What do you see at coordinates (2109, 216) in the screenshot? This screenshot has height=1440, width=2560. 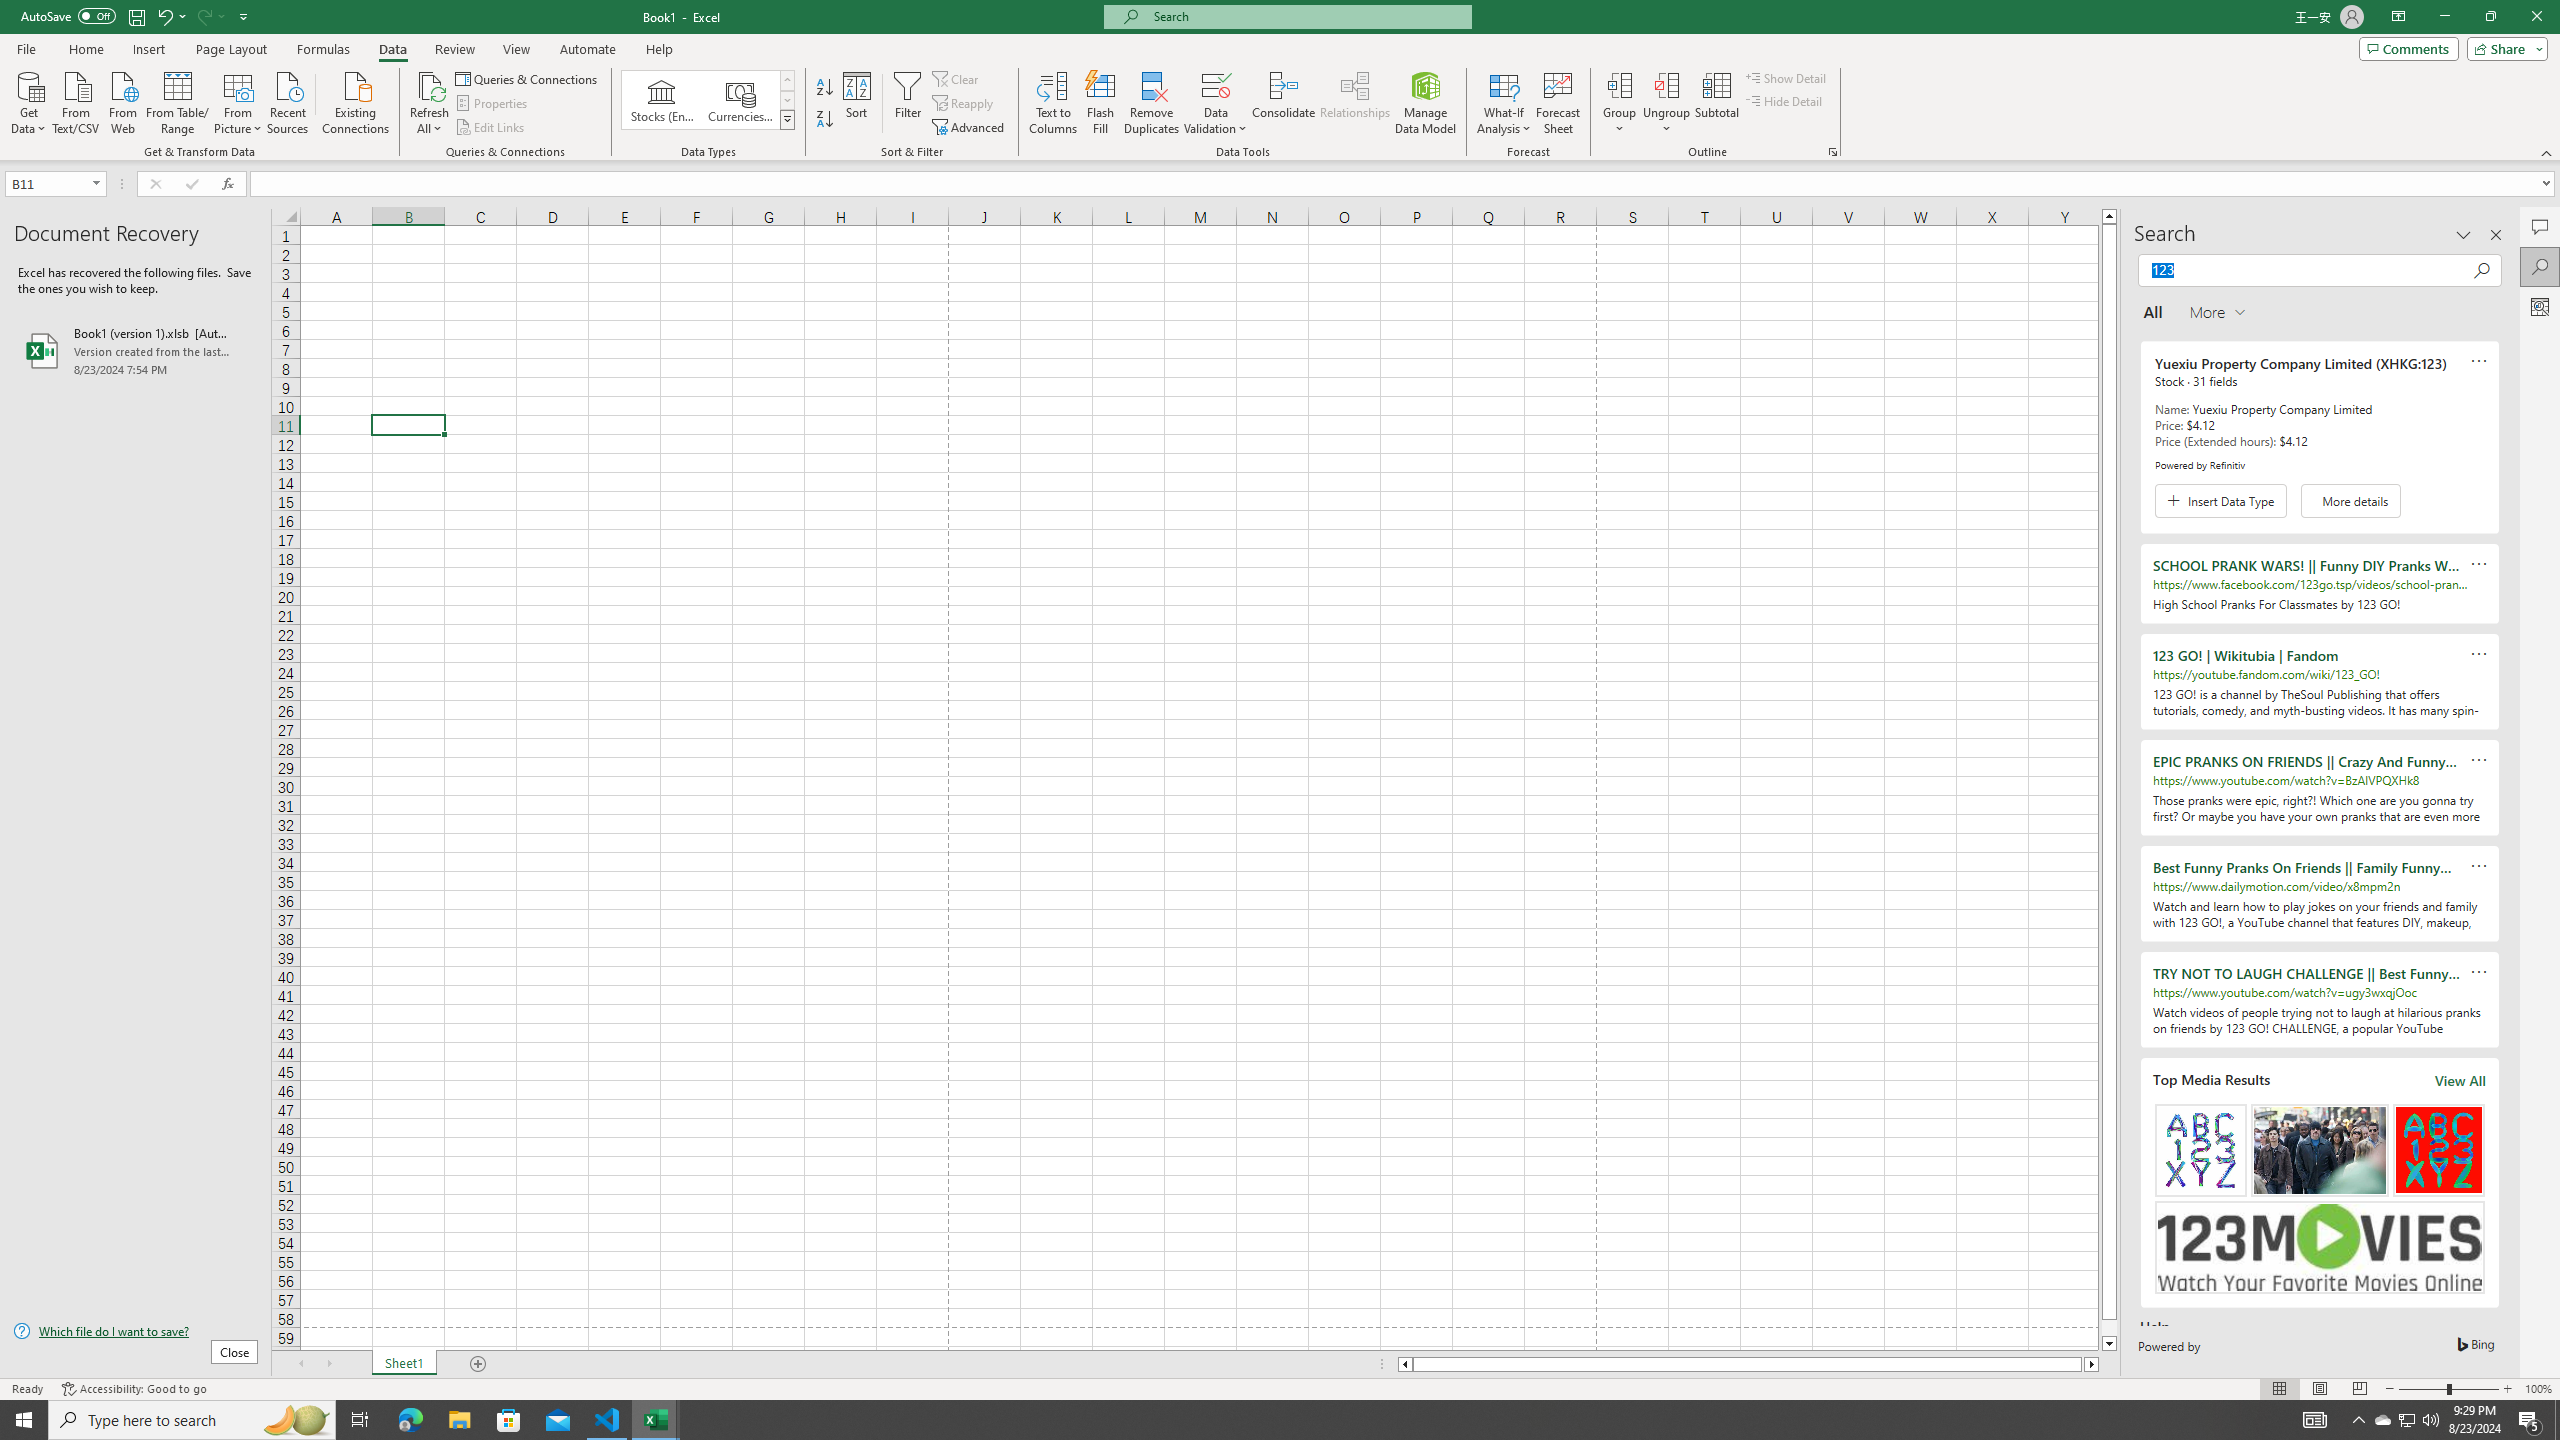 I see `Line up` at bounding box center [2109, 216].